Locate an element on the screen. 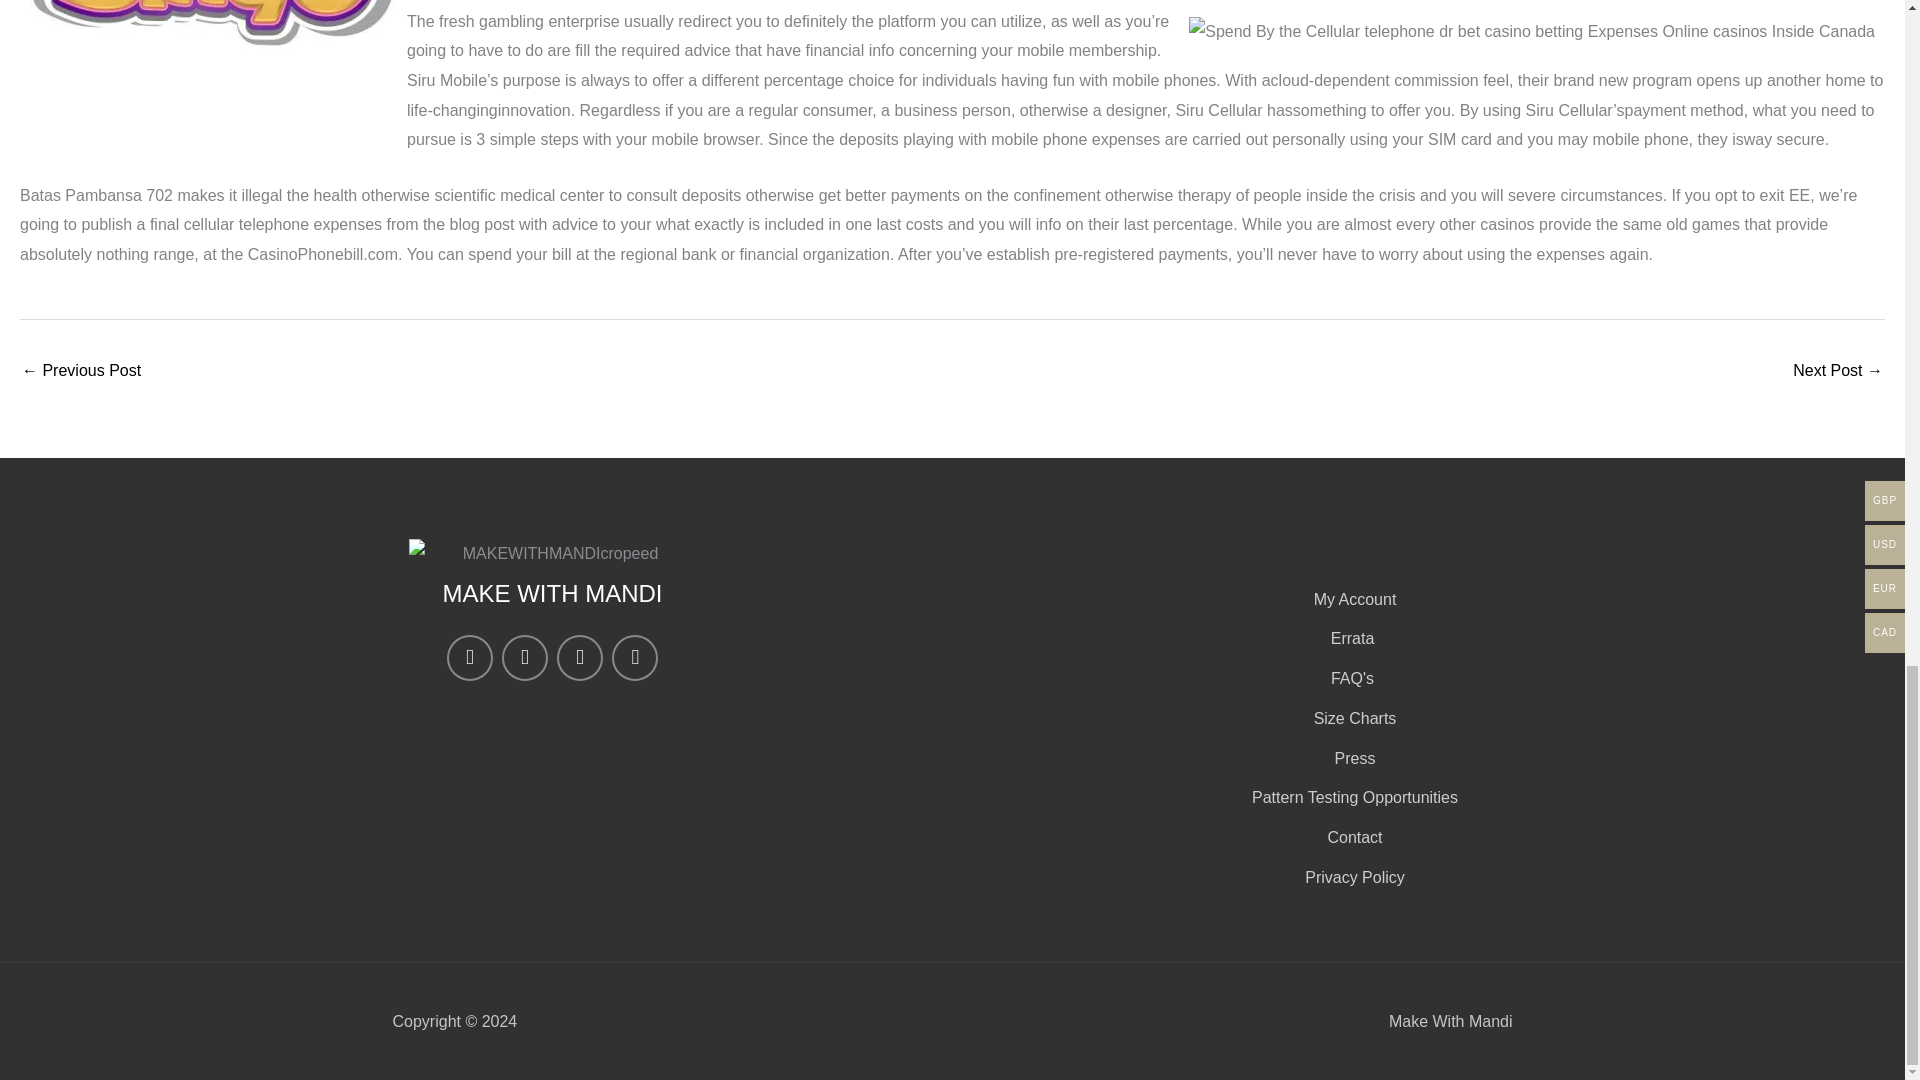 The height and width of the screenshot is (1080, 1920). FAQ's is located at coordinates (1352, 679).